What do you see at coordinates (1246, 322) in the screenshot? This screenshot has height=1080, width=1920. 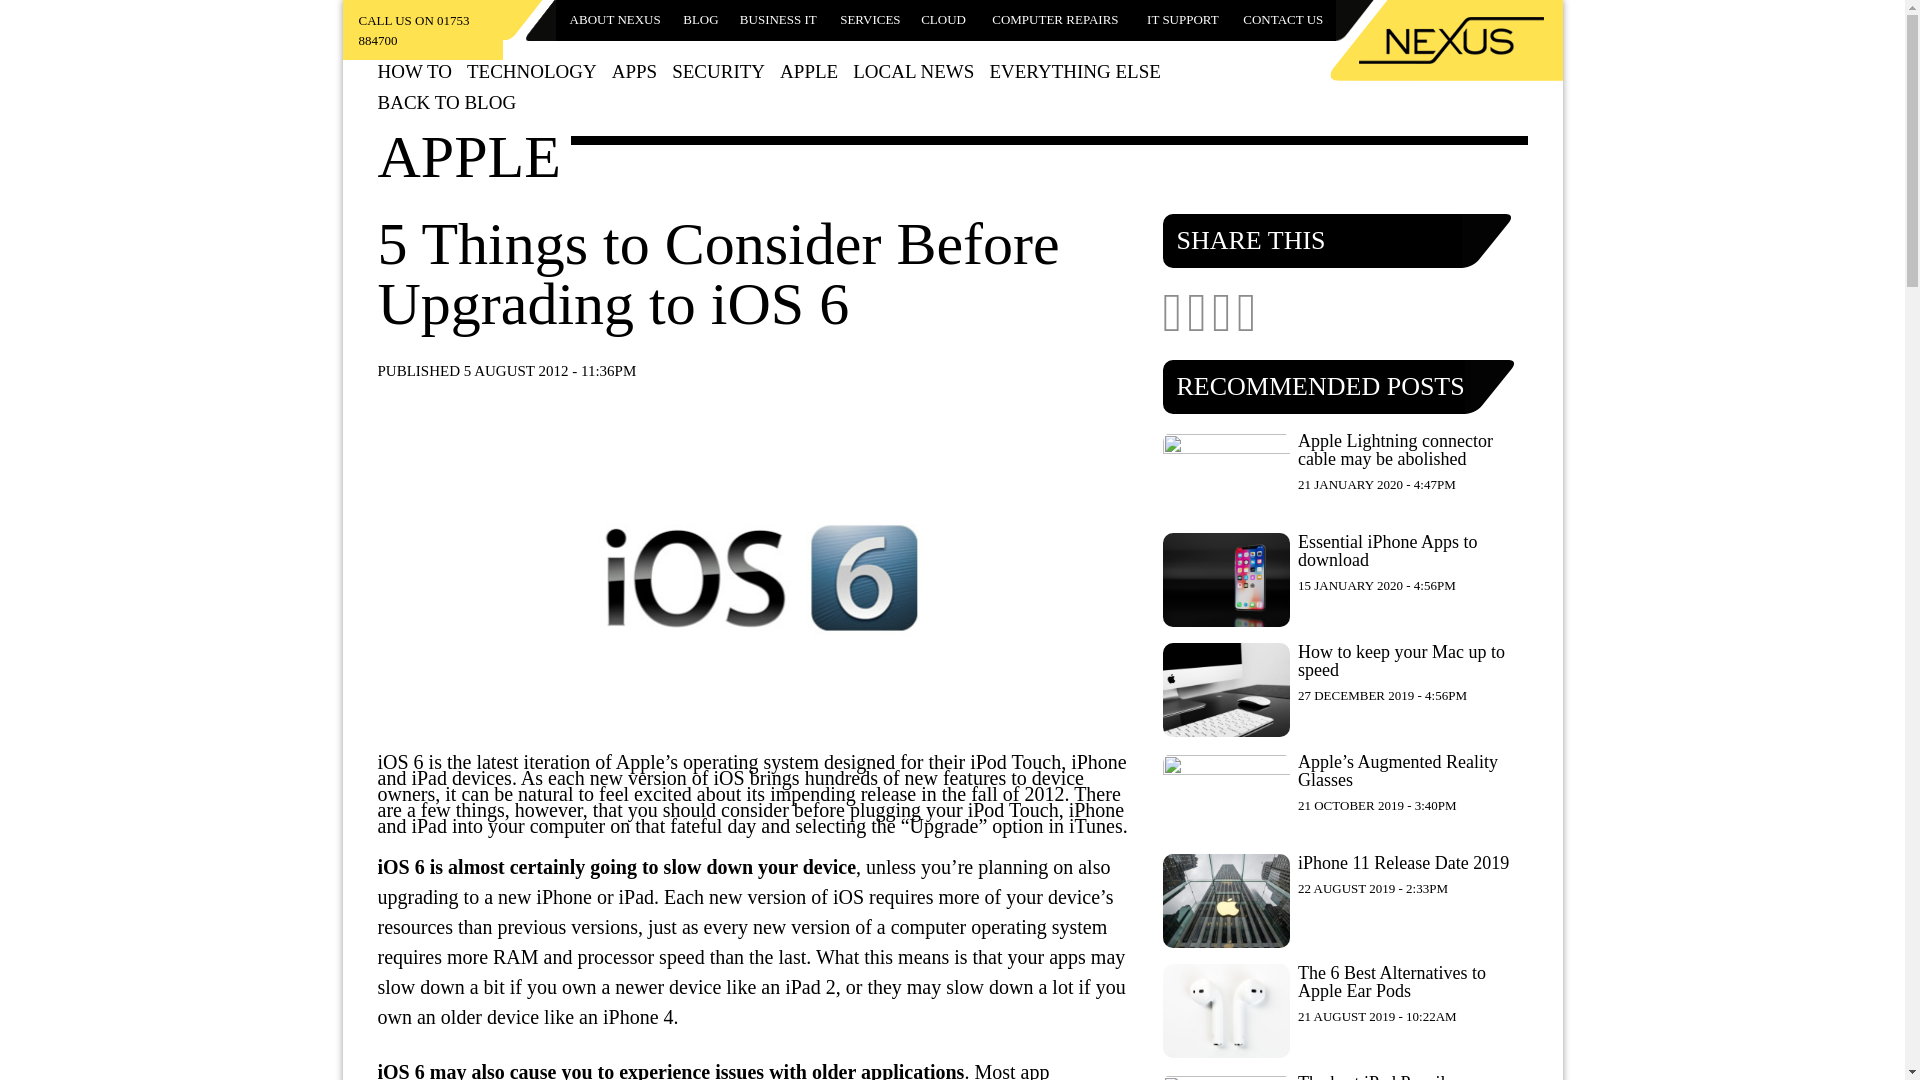 I see `Share by Email` at bounding box center [1246, 322].